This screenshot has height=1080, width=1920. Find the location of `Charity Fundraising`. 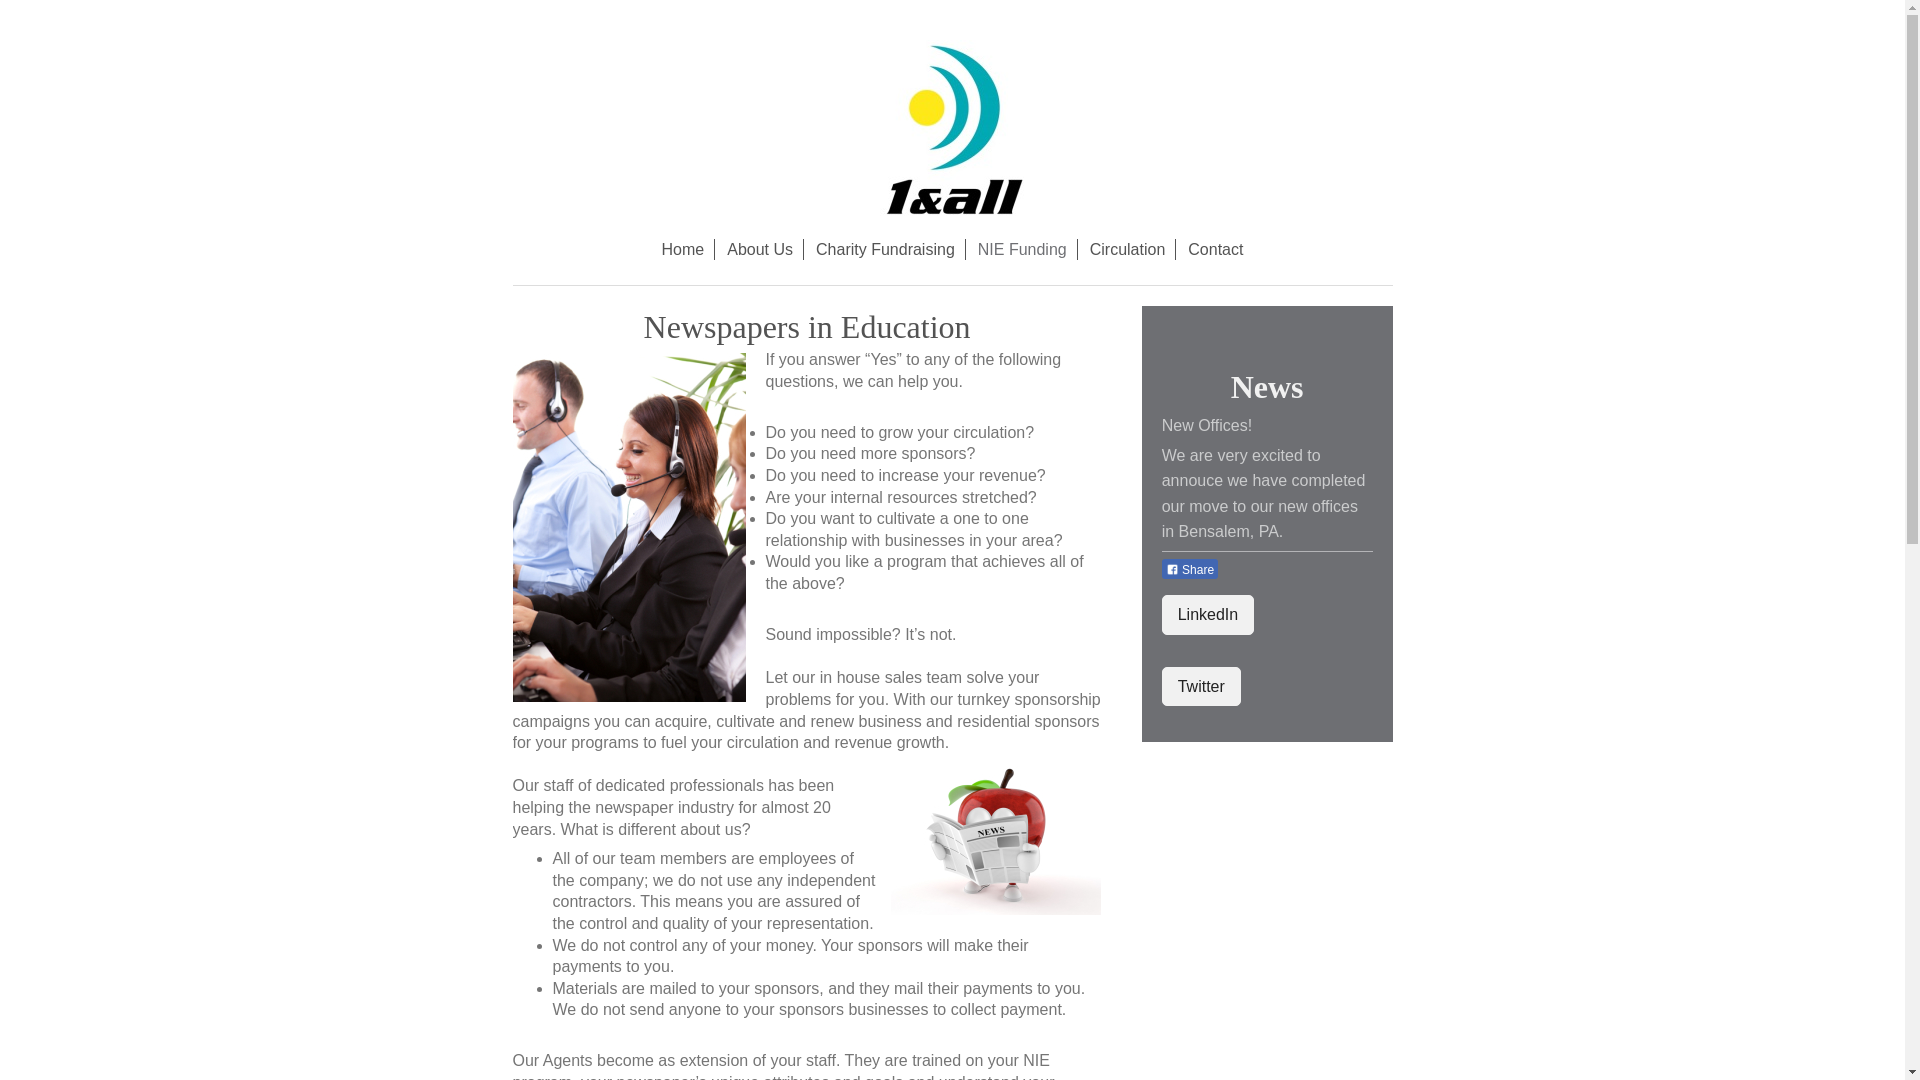

Charity Fundraising is located at coordinates (886, 250).